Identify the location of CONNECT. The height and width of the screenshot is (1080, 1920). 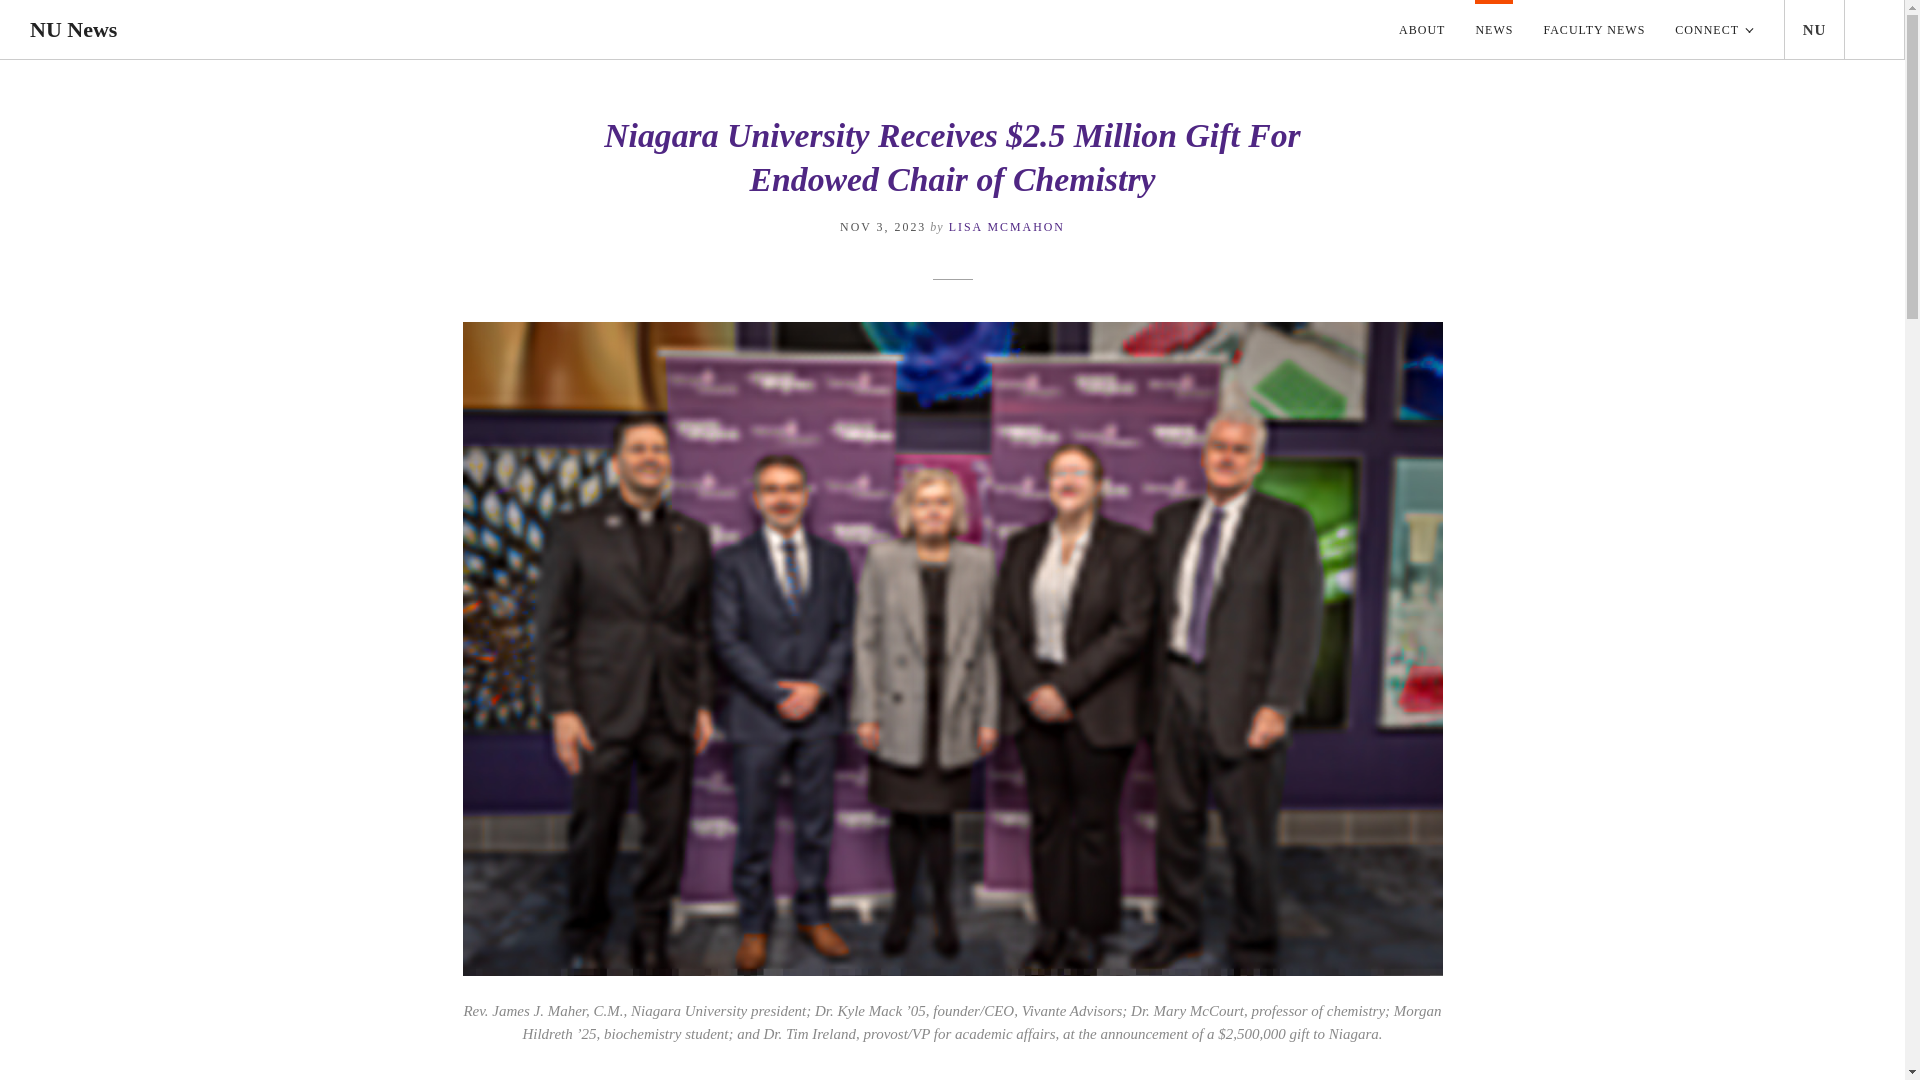
(1714, 30).